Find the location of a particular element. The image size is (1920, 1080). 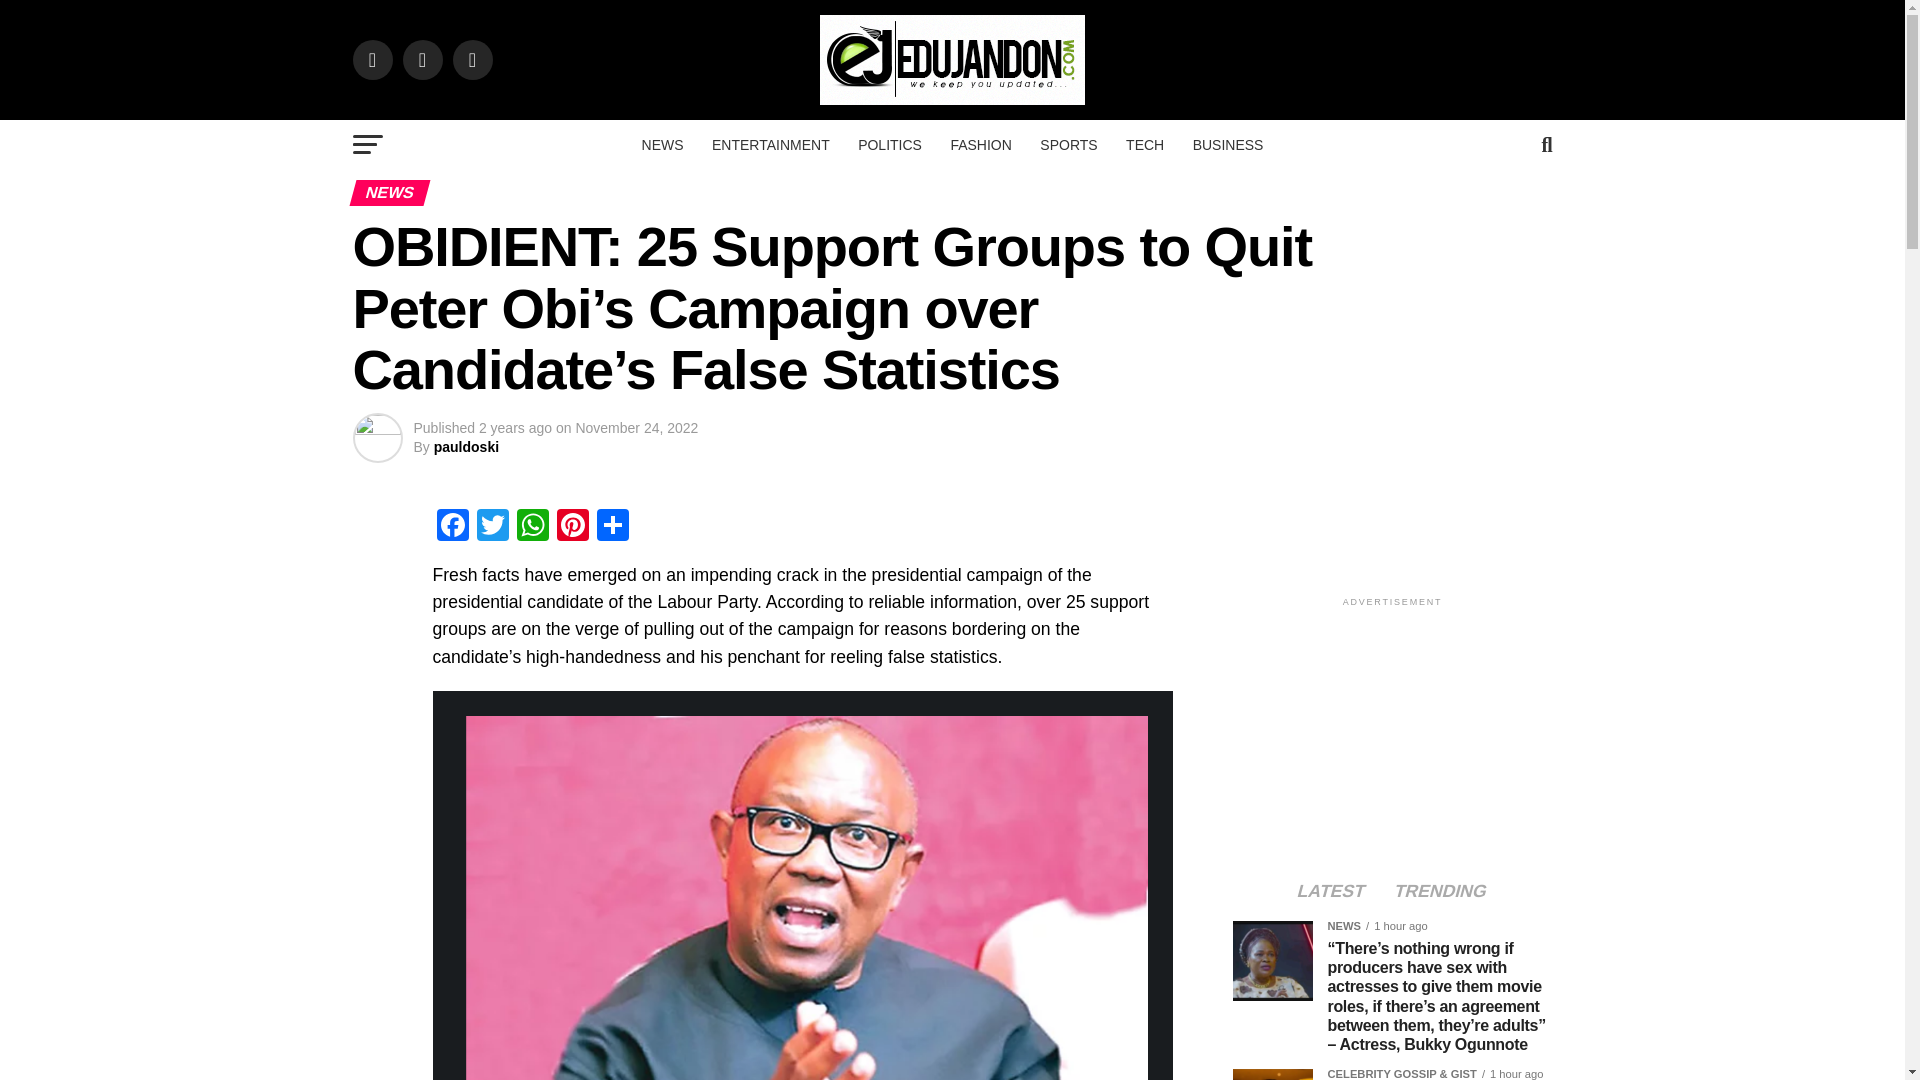

NEWS is located at coordinates (662, 144).